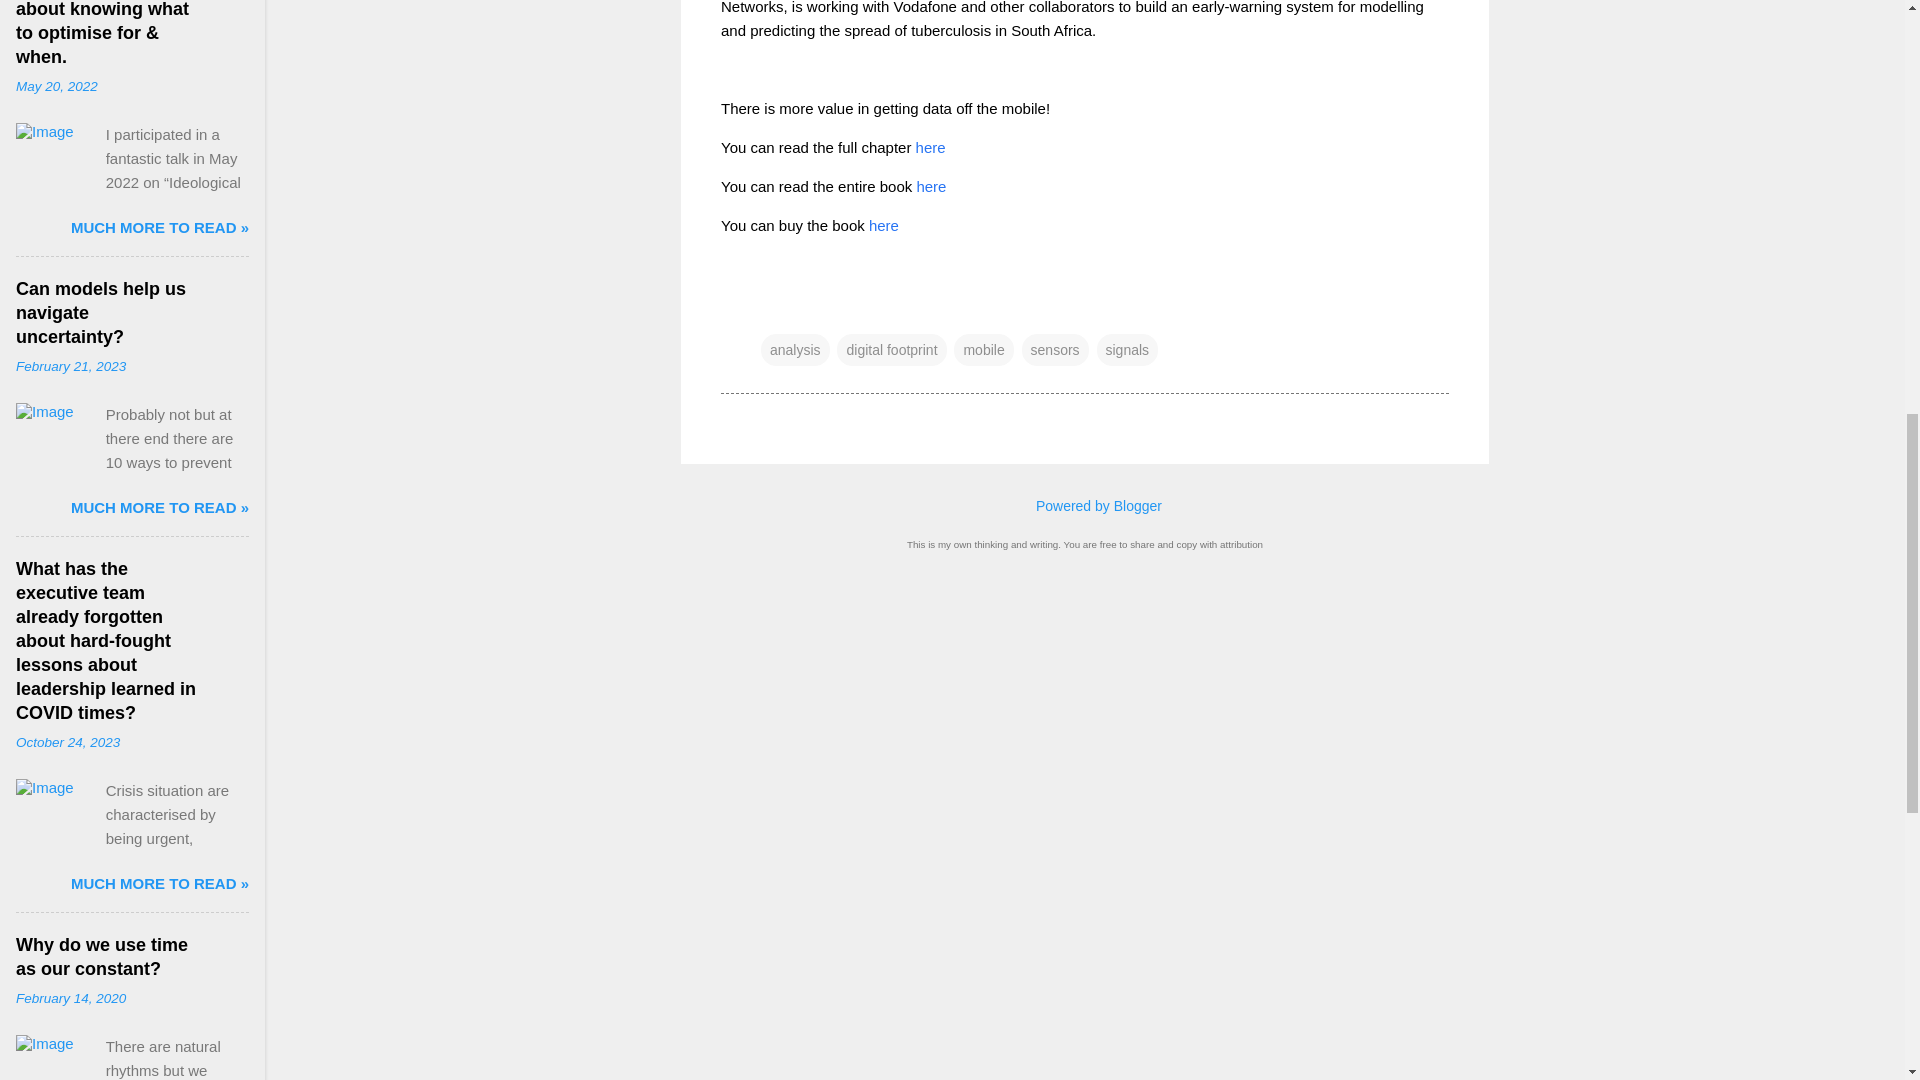 This screenshot has height=1080, width=1920. What do you see at coordinates (1126, 350) in the screenshot?
I see `signals` at bounding box center [1126, 350].